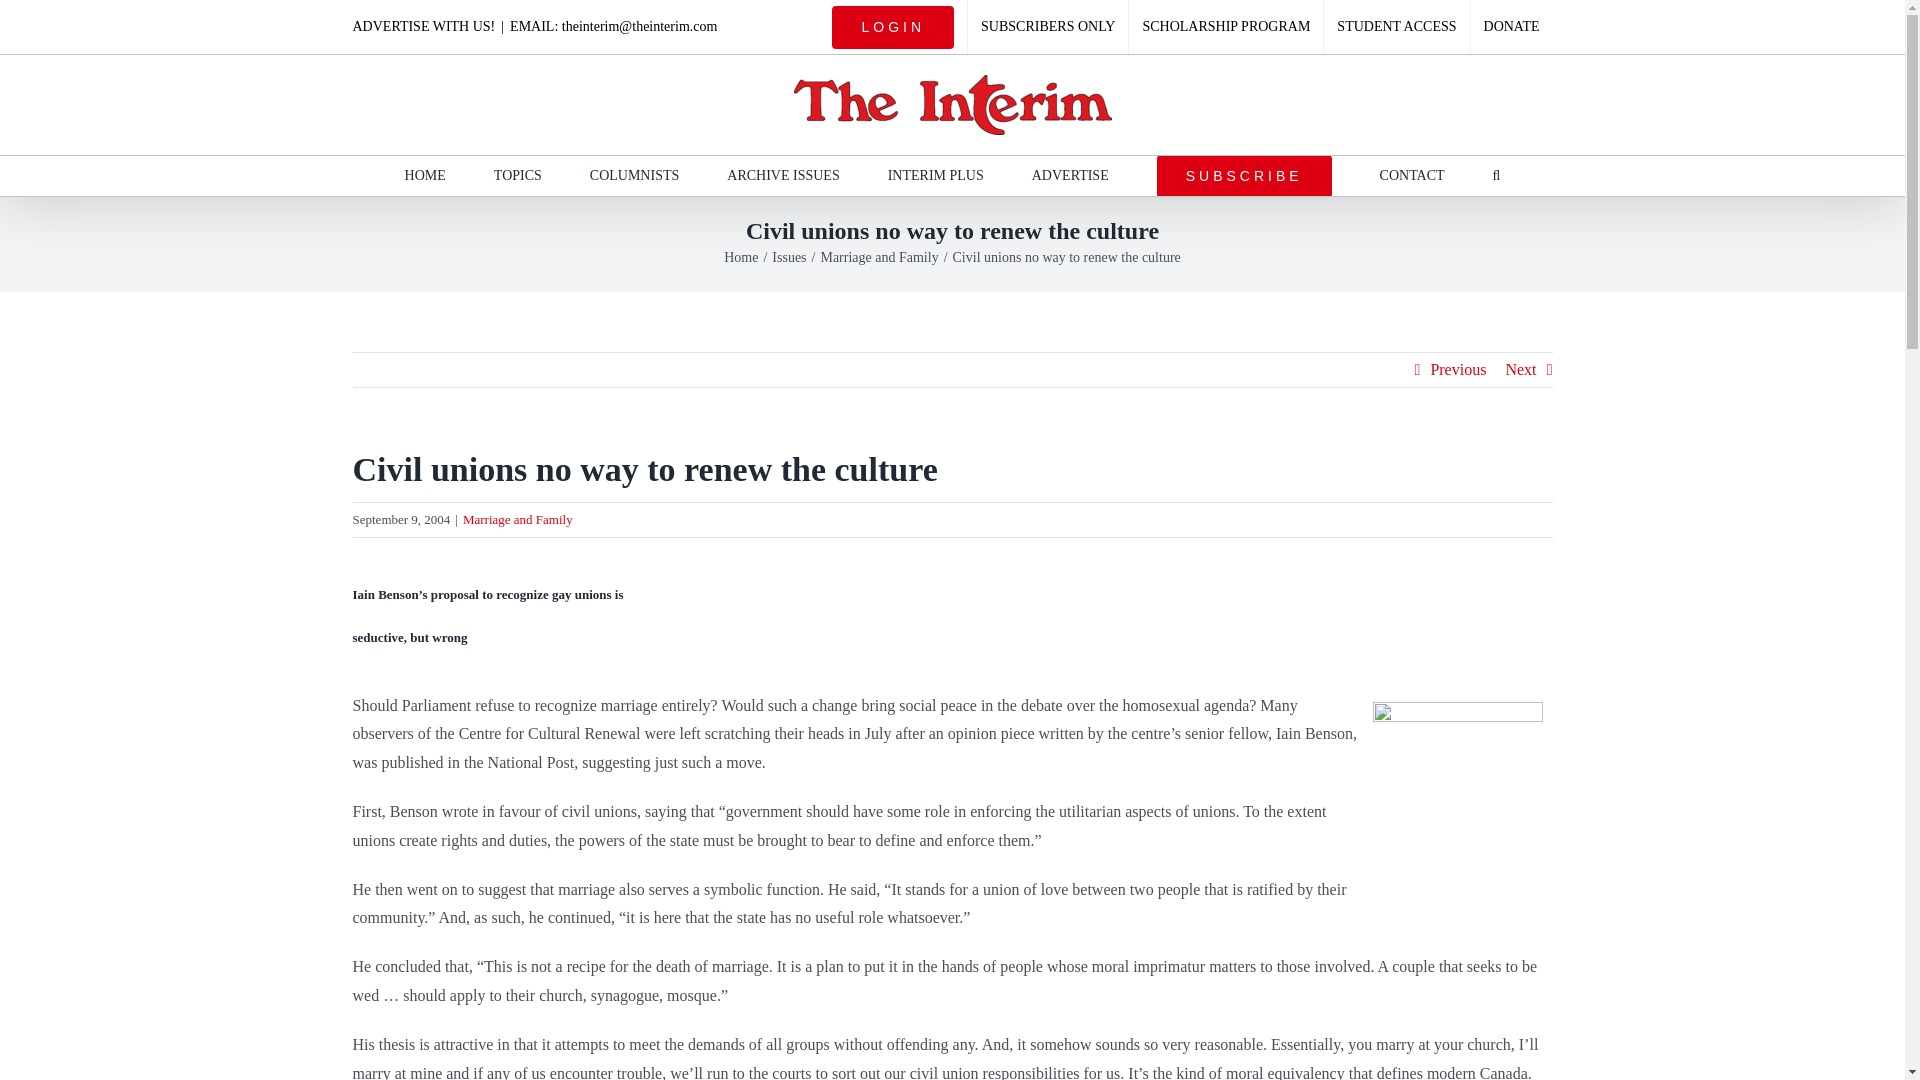 Image resolution: width=1920 pixels, height=1080 pixels. What do you see at coordinates (893, 27) in the screenshot?
I see `LOGIN` at bounding box center [893, 27].